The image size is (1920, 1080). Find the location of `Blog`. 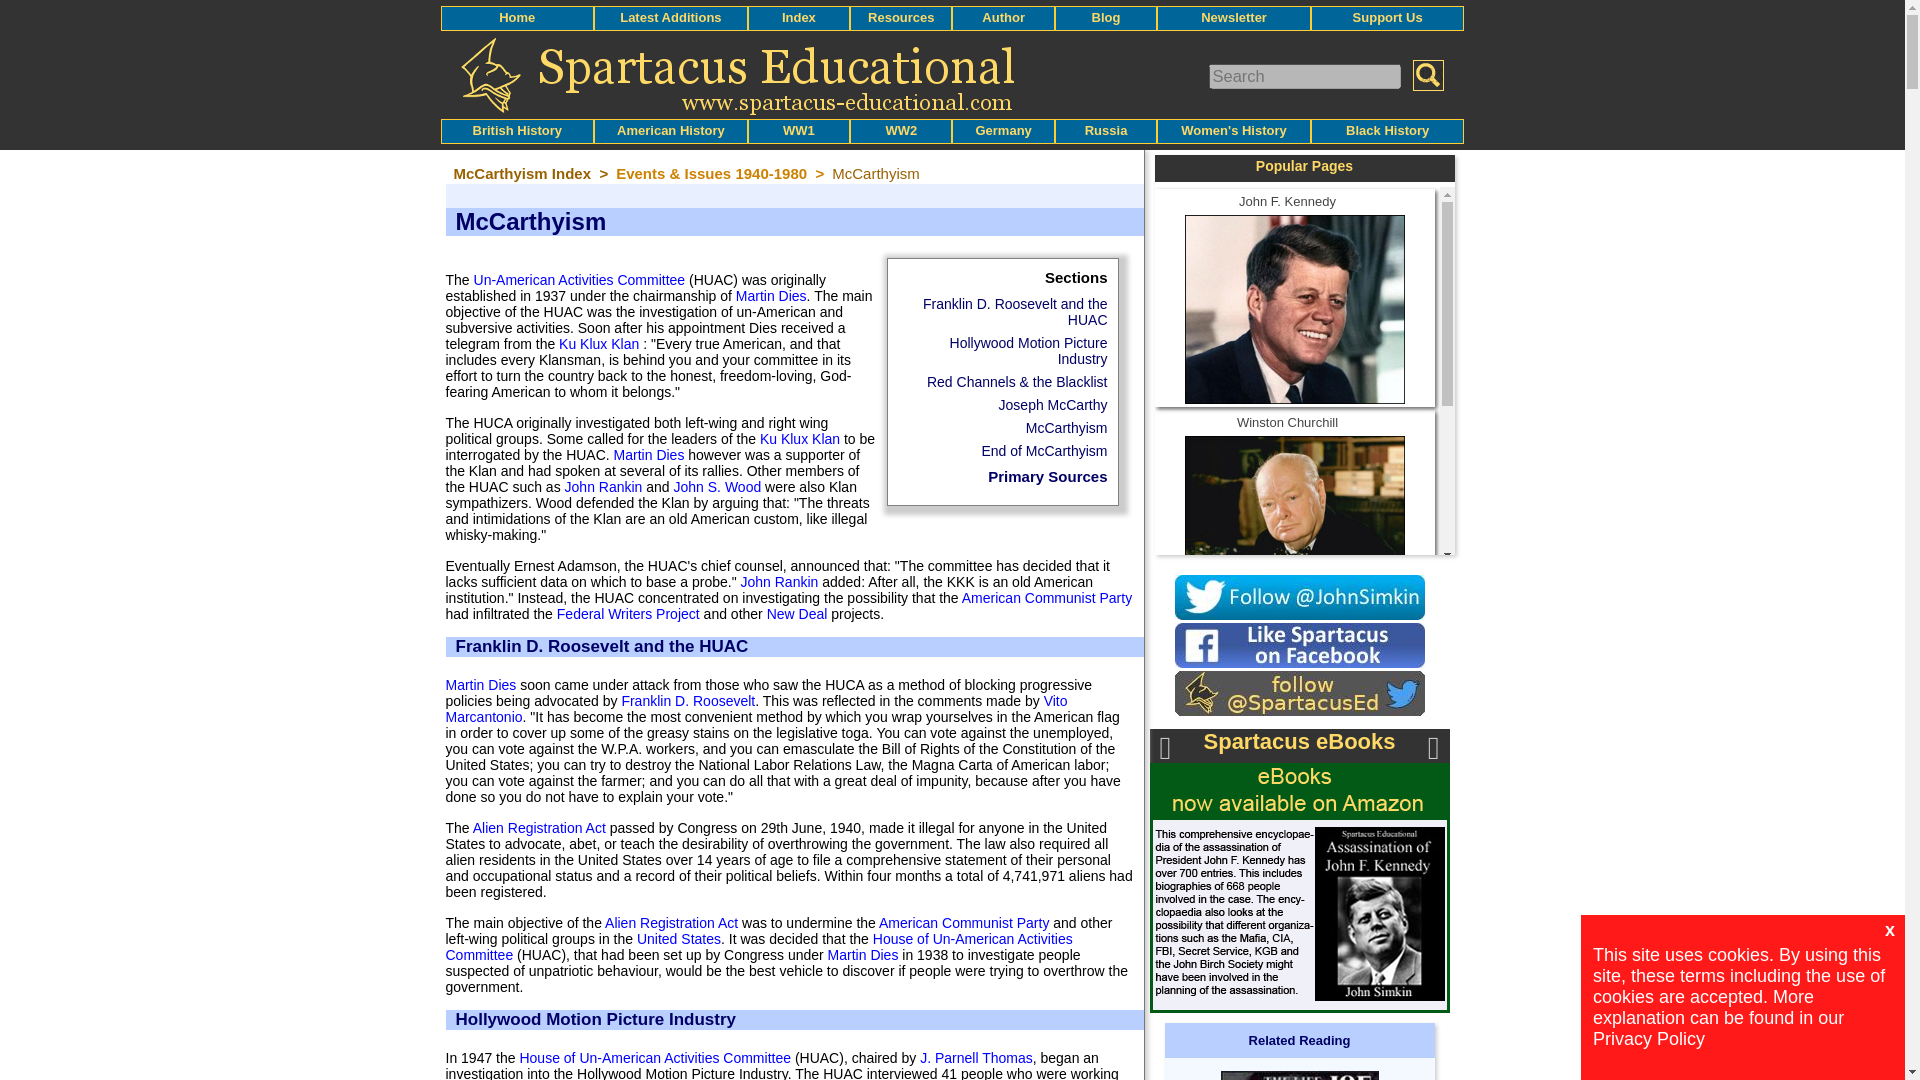

Blog is located at coordinates (1106, 16).